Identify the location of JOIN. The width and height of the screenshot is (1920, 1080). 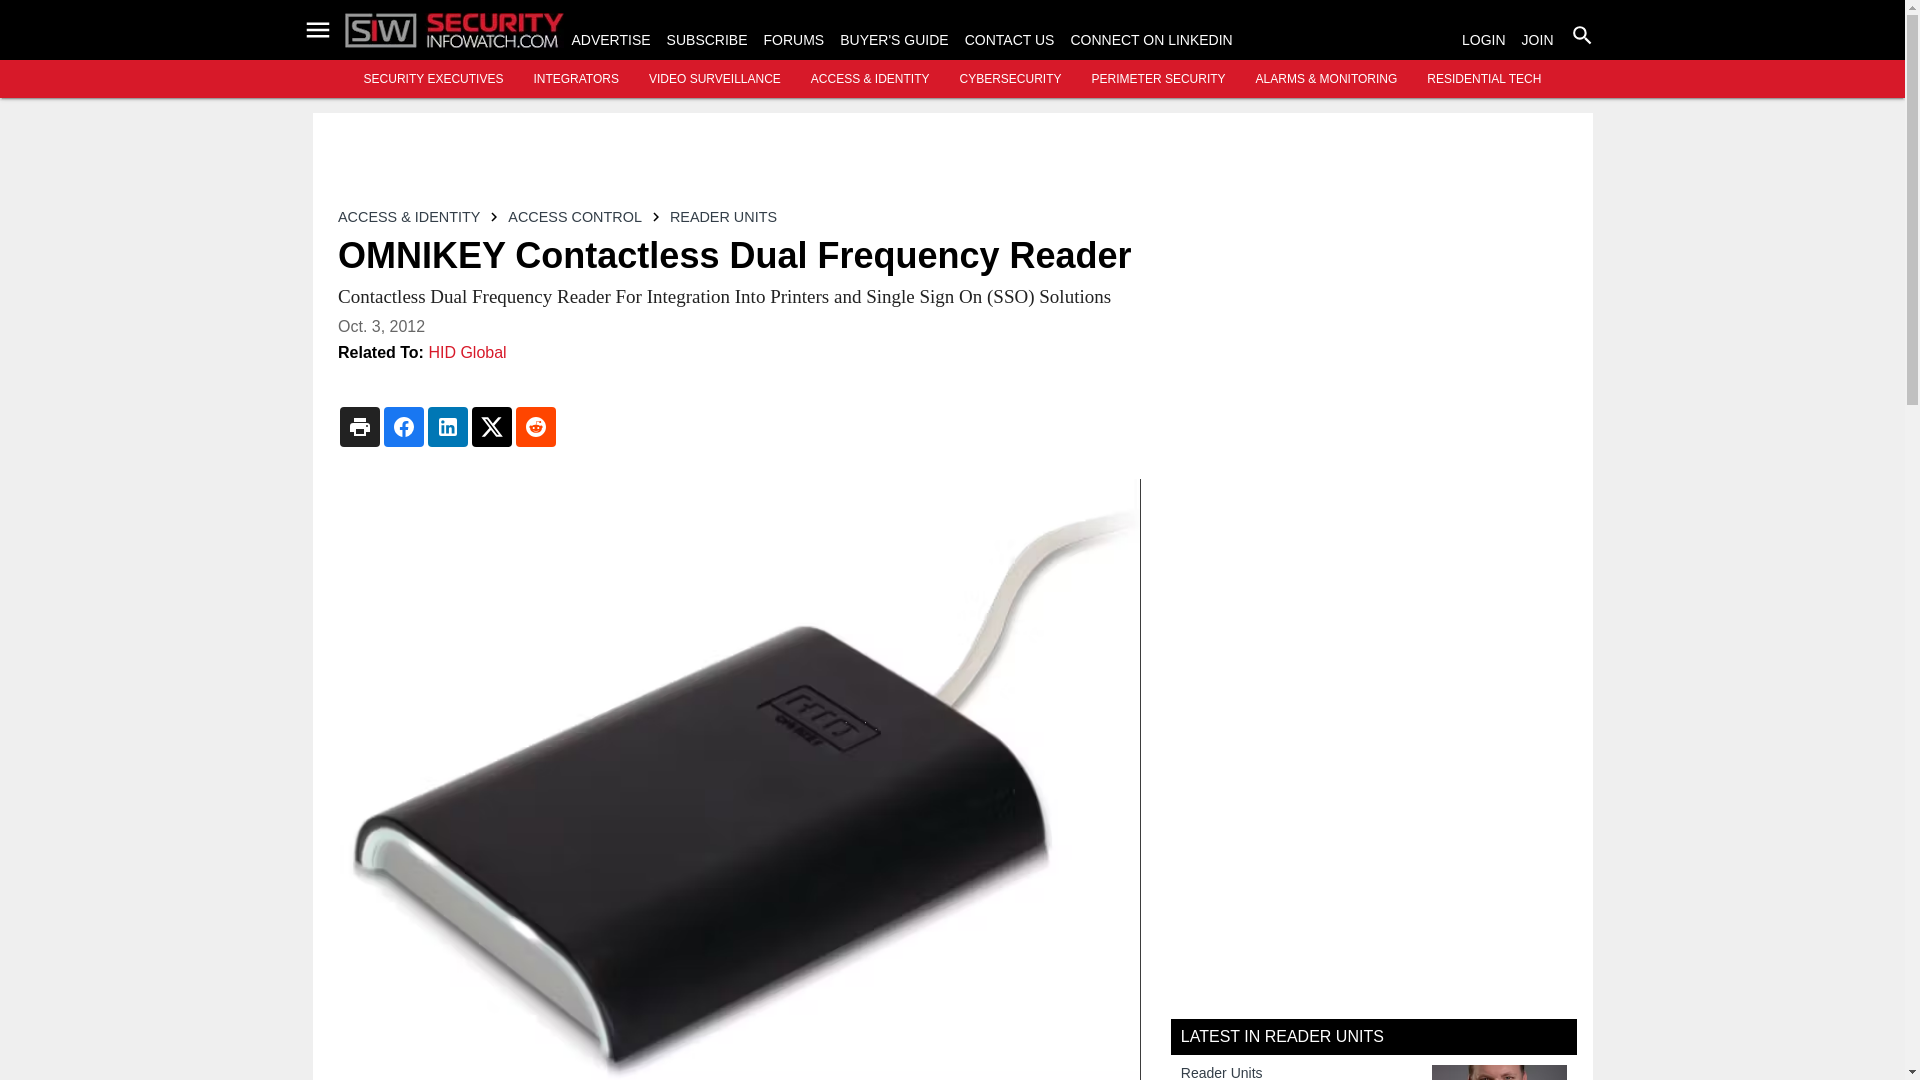
(1538, 40).